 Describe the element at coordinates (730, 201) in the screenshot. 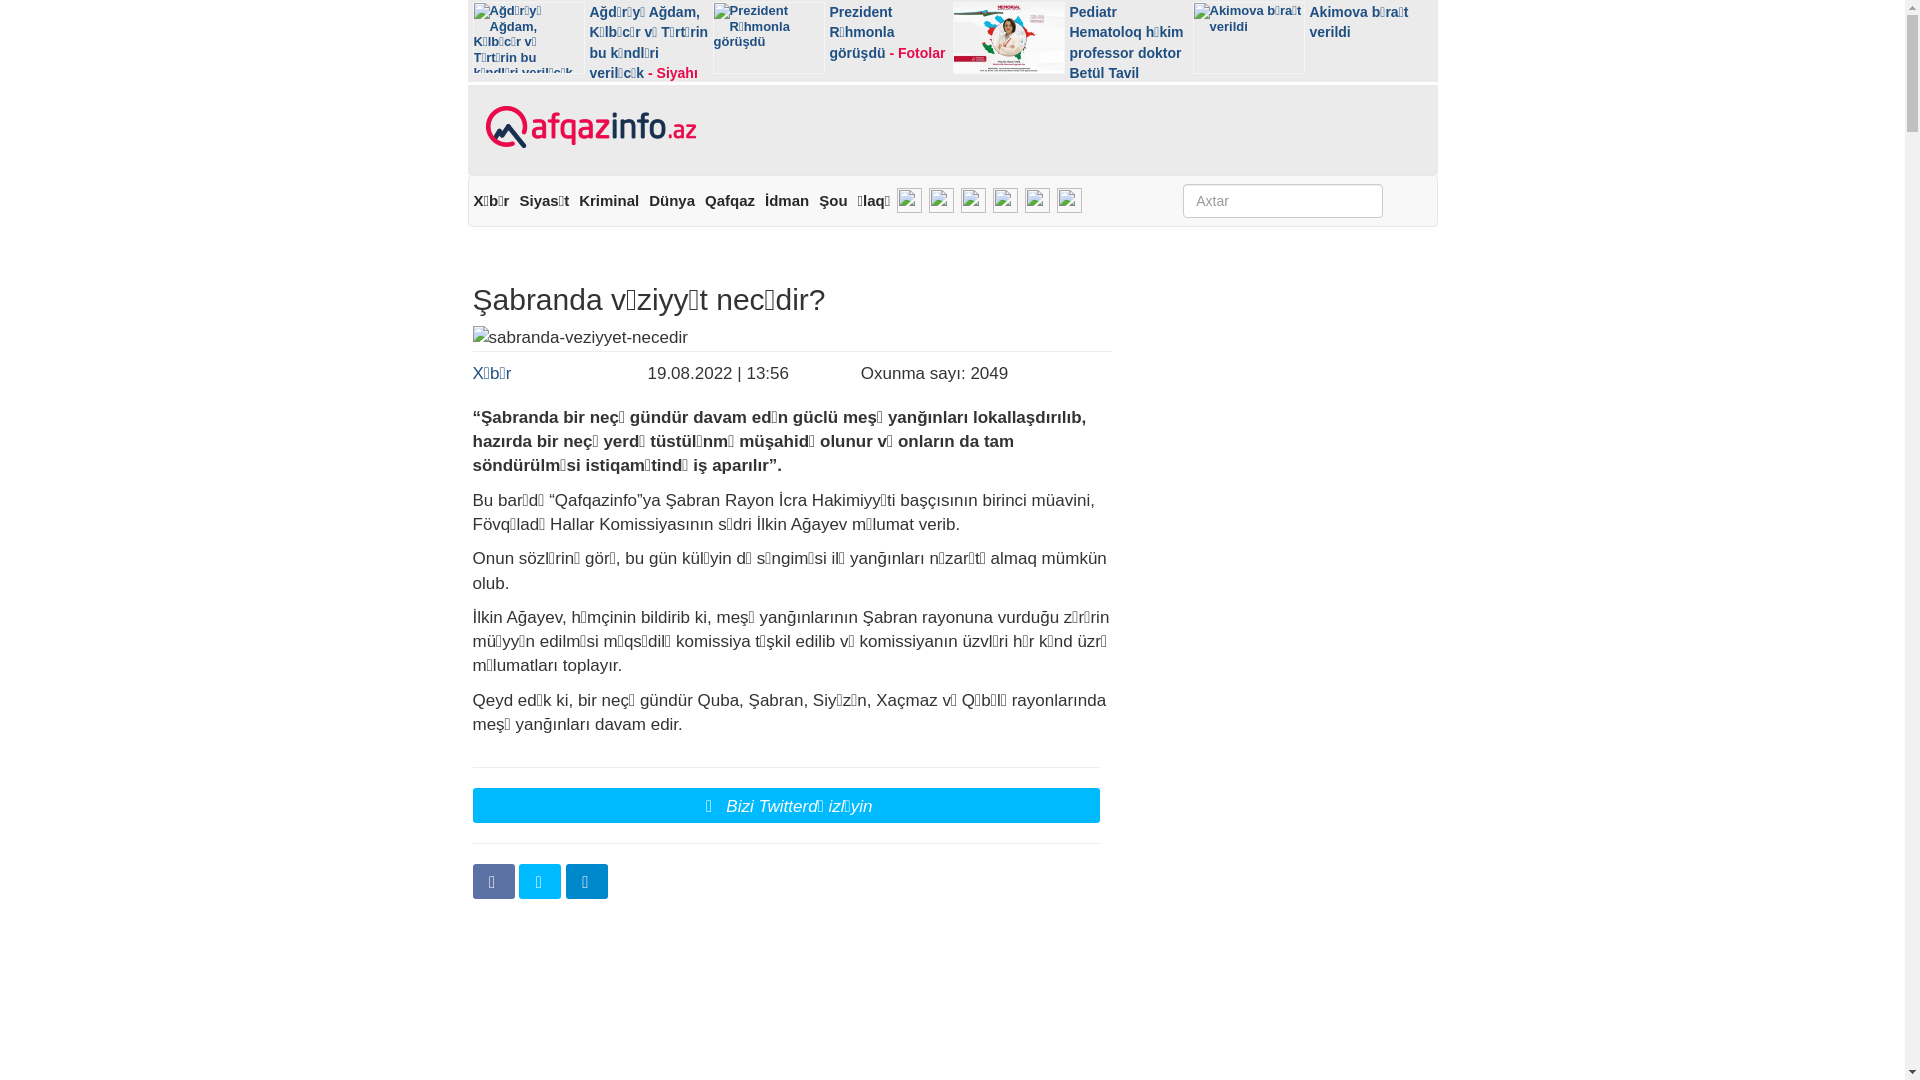

I see `Qafqaz` at that location.